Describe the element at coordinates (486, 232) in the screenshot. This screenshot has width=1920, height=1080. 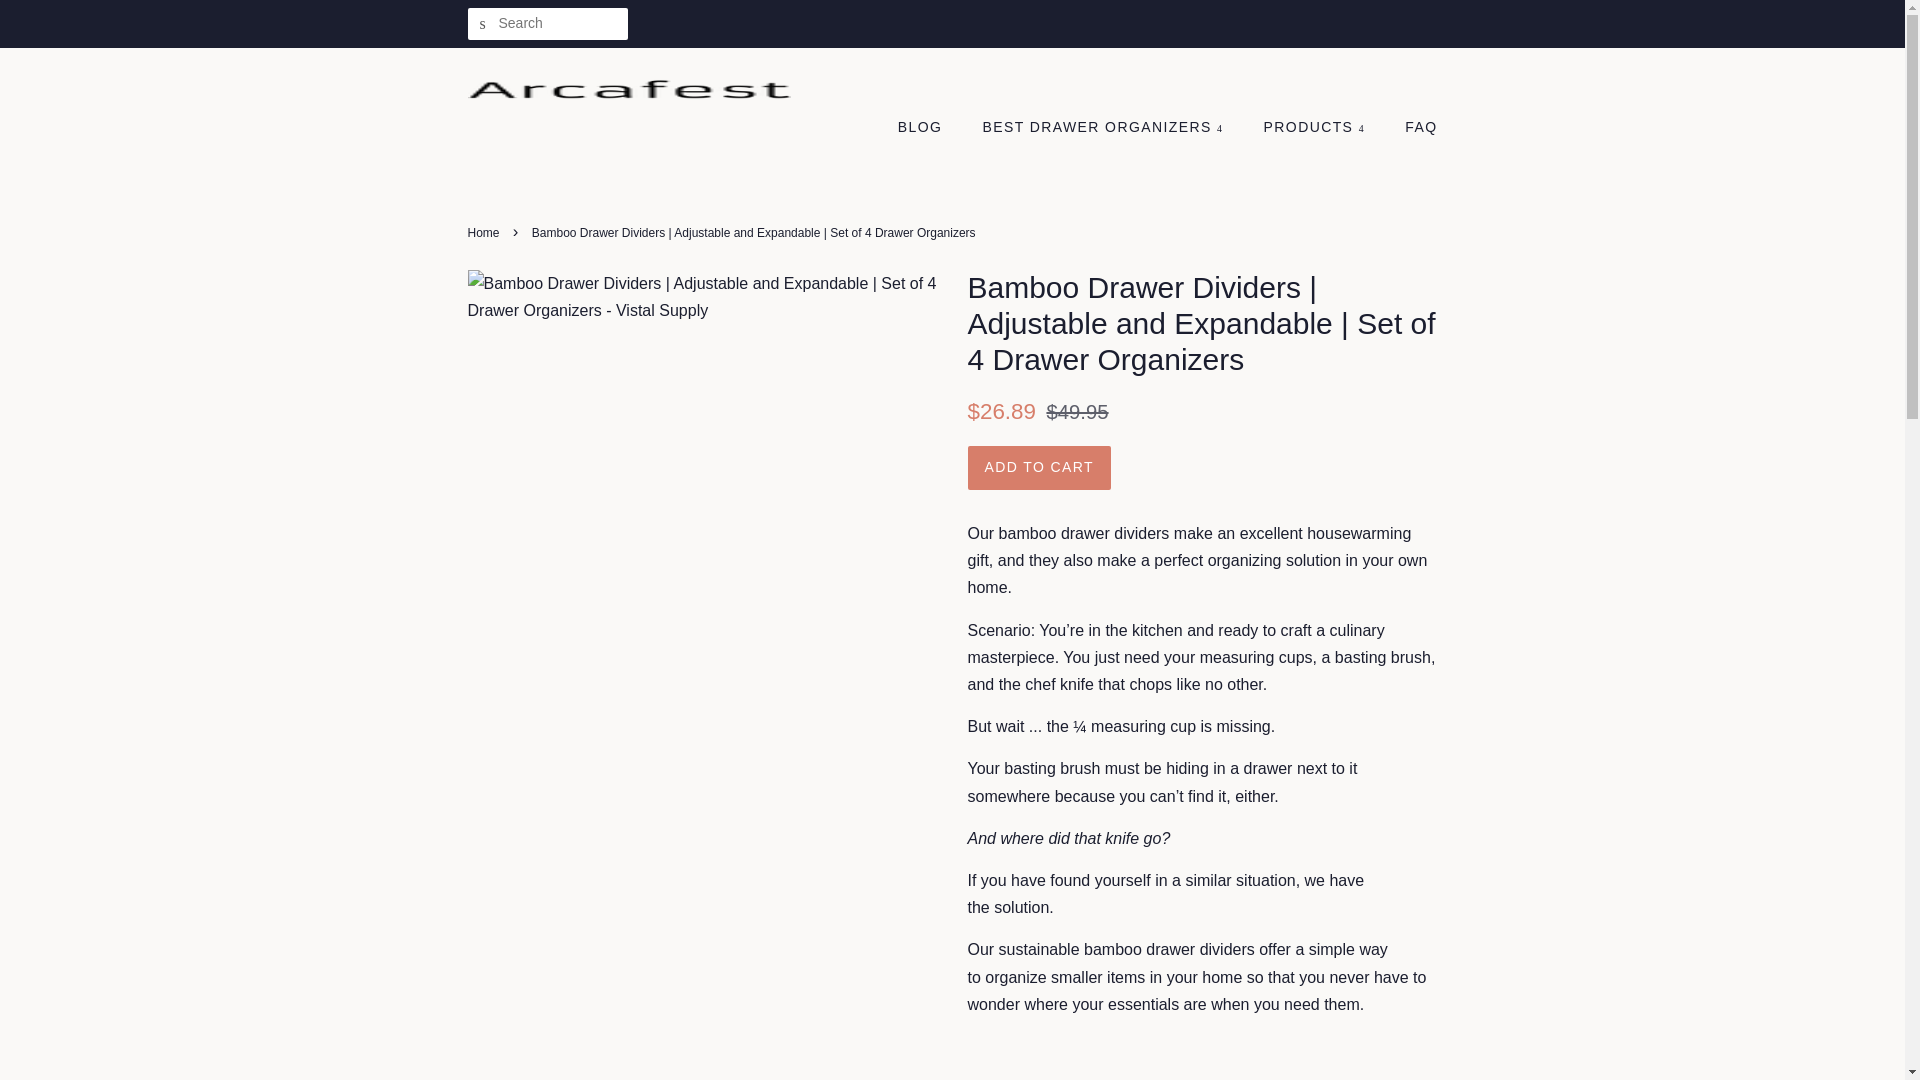
I see `Back to the frontpage` at that location.